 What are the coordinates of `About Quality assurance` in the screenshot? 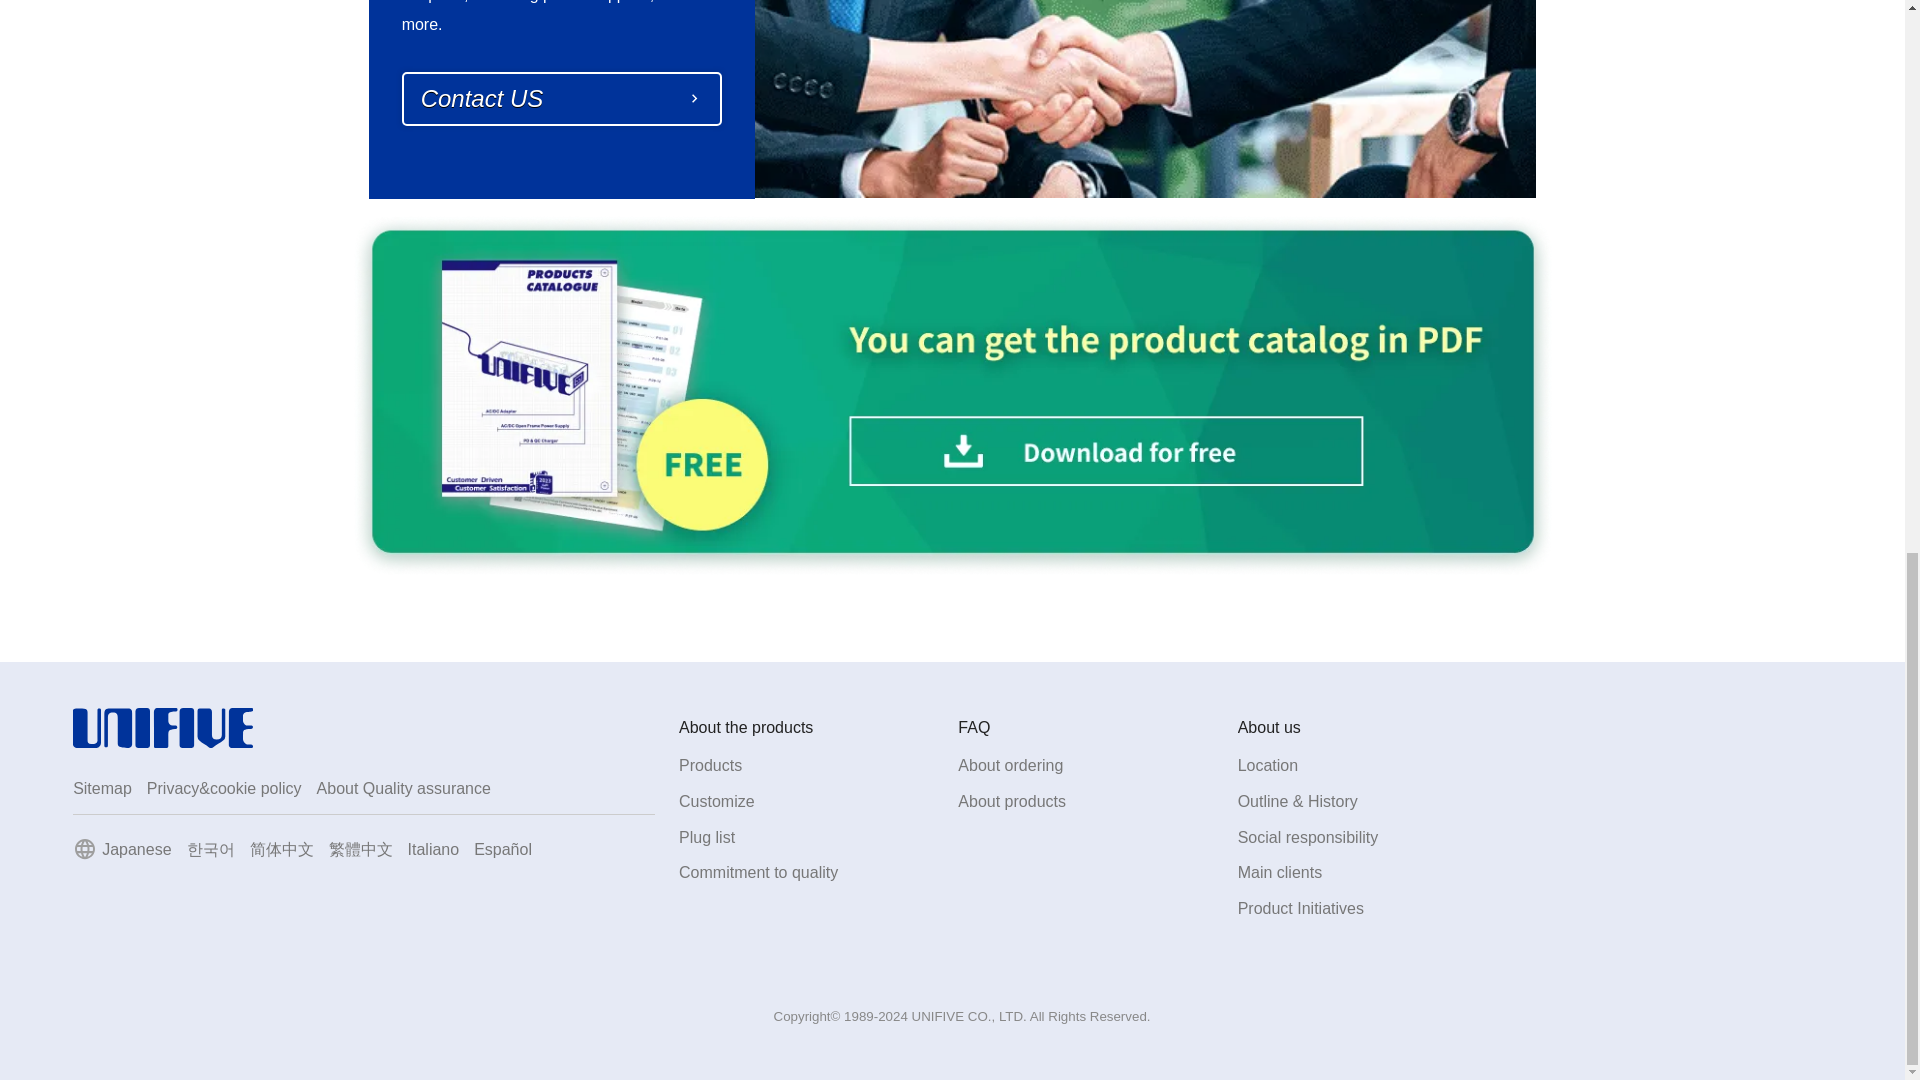 It's located at (404, 788).